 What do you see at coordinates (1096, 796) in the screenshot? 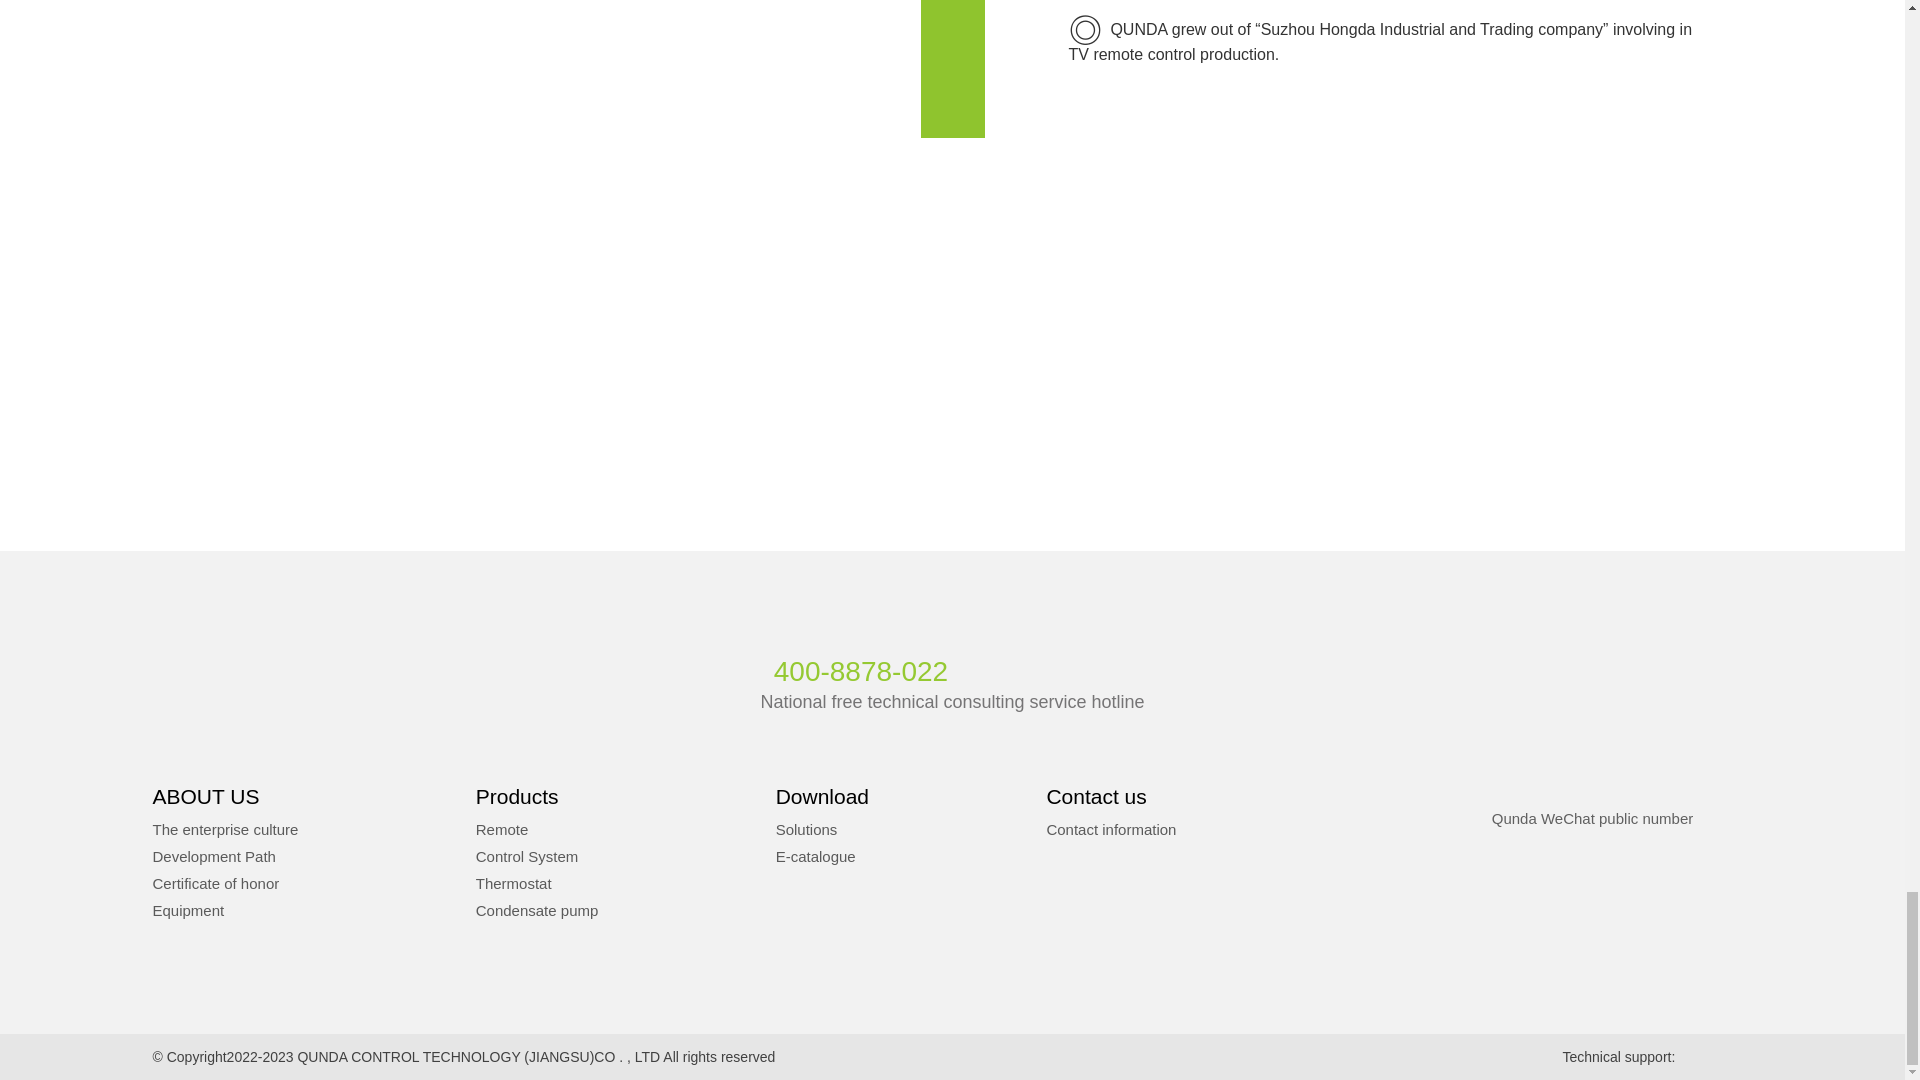
I see `Contact us` at bounding box center [1096, 796].